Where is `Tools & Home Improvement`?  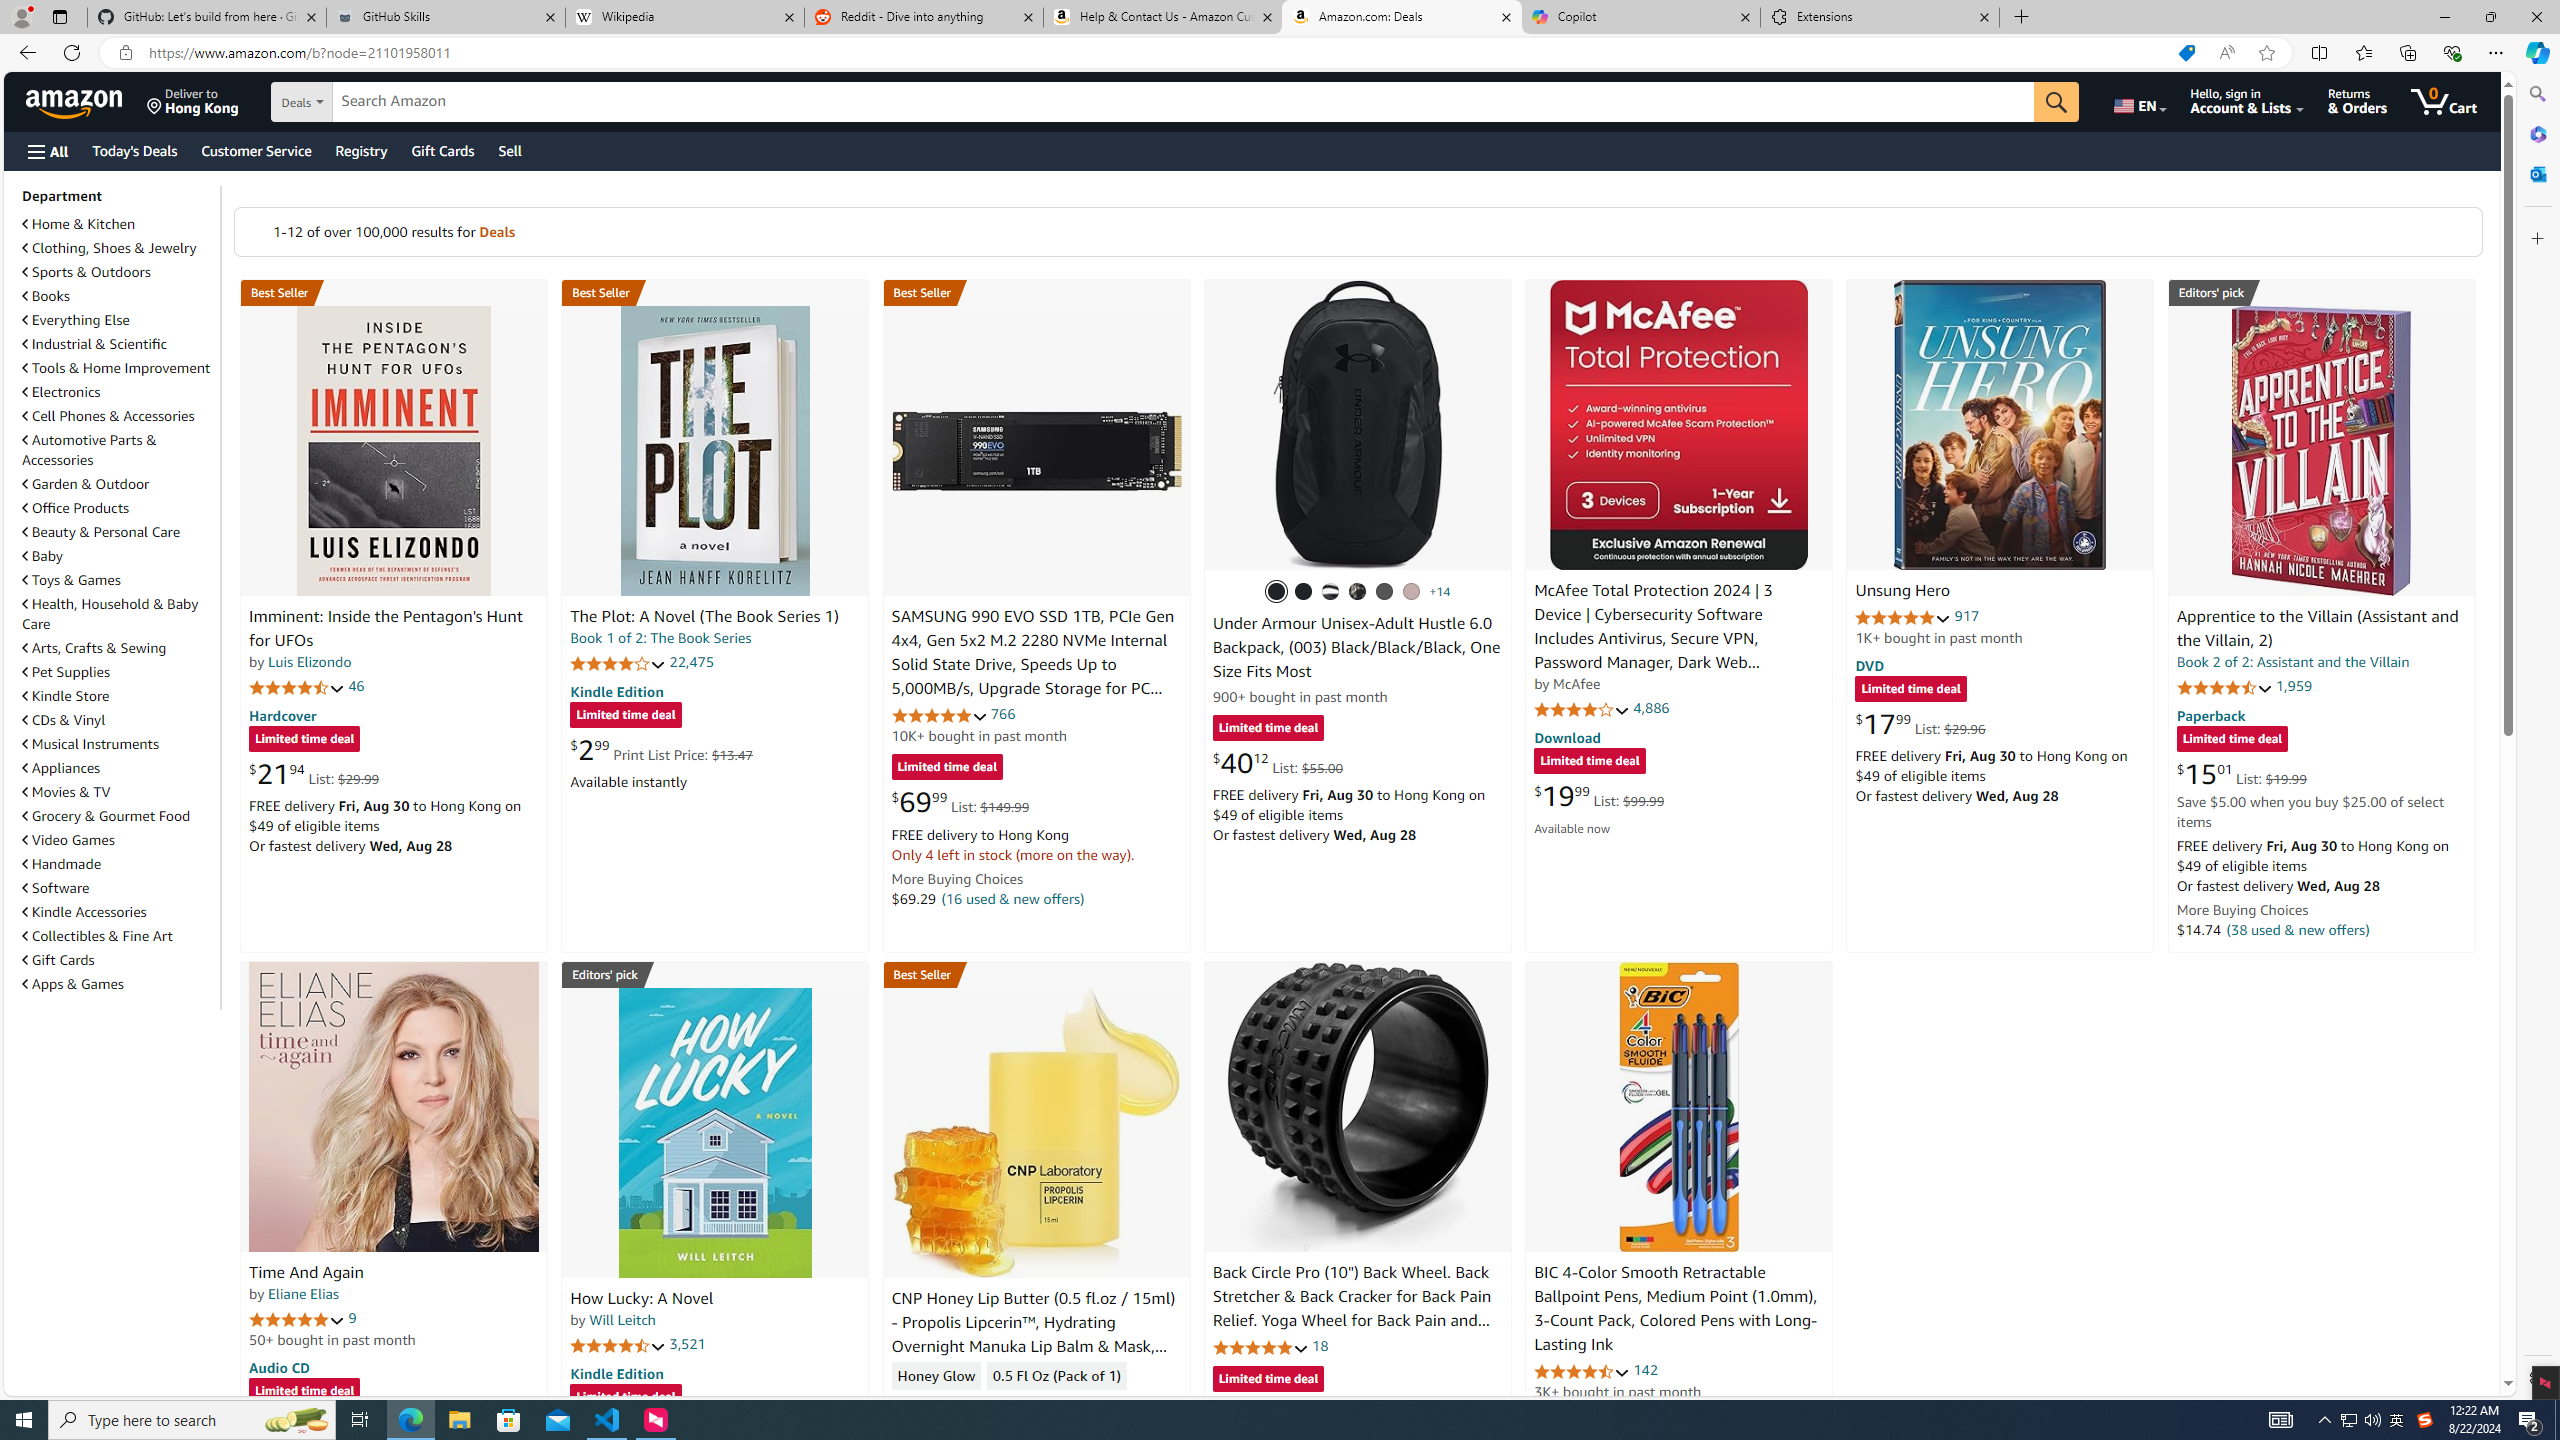 Tools & Home Improvement is located at coordinates (119, 368).